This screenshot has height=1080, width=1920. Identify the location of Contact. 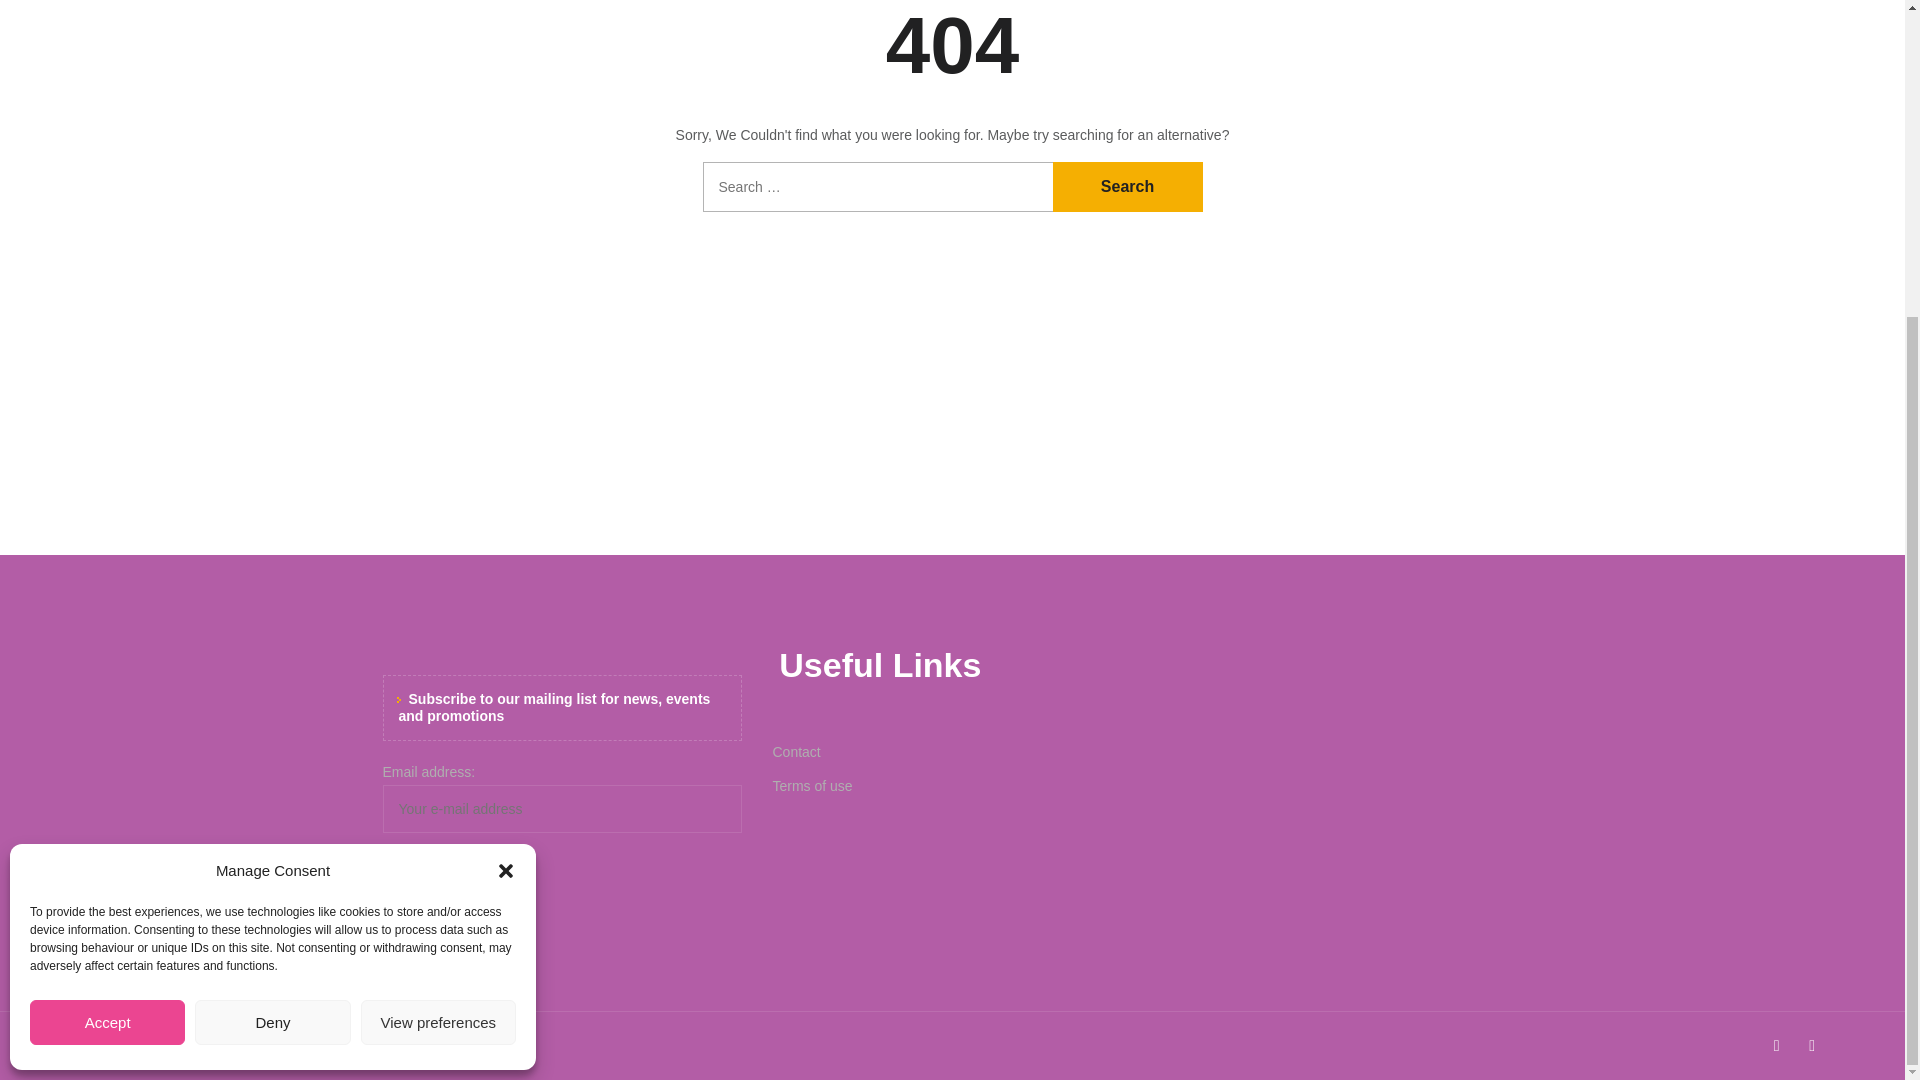
(952, 752).